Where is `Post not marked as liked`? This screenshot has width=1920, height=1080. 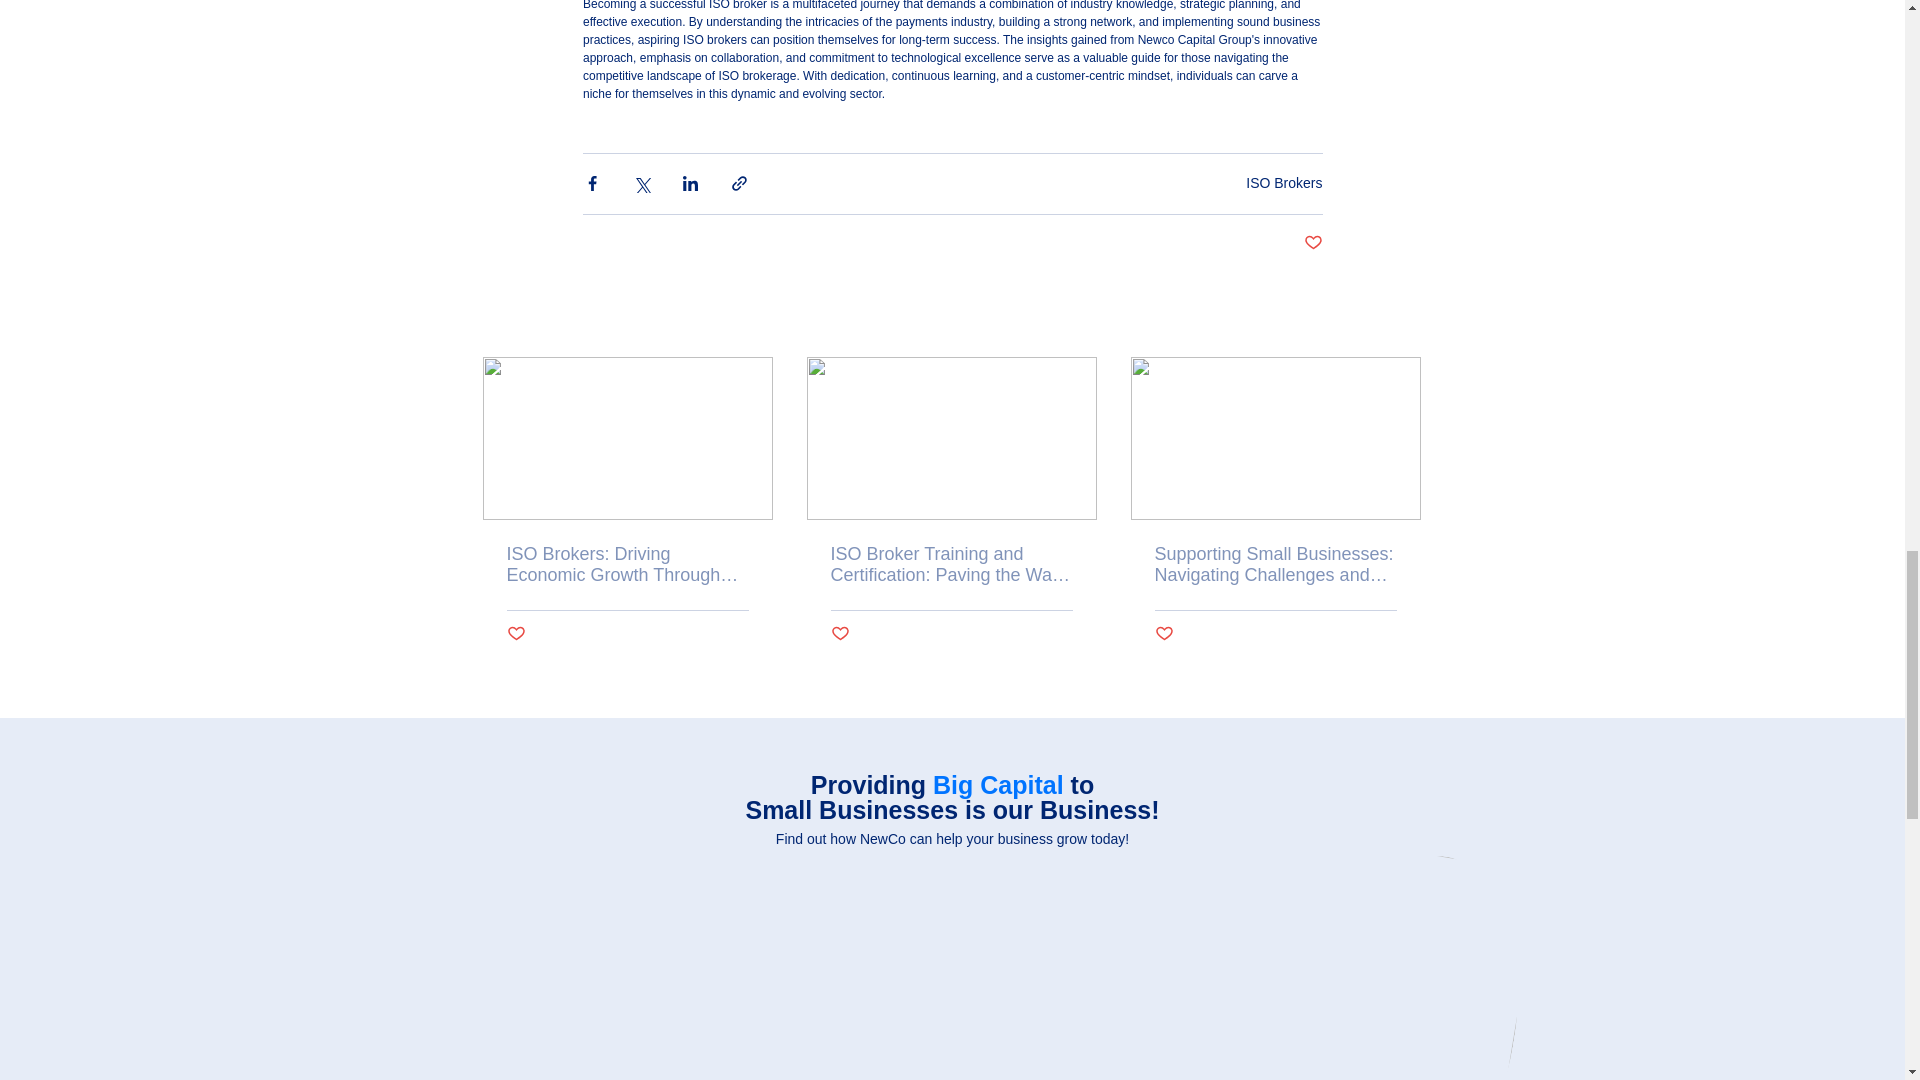
Post not marked as liked is located at coordinates (1312, 243).